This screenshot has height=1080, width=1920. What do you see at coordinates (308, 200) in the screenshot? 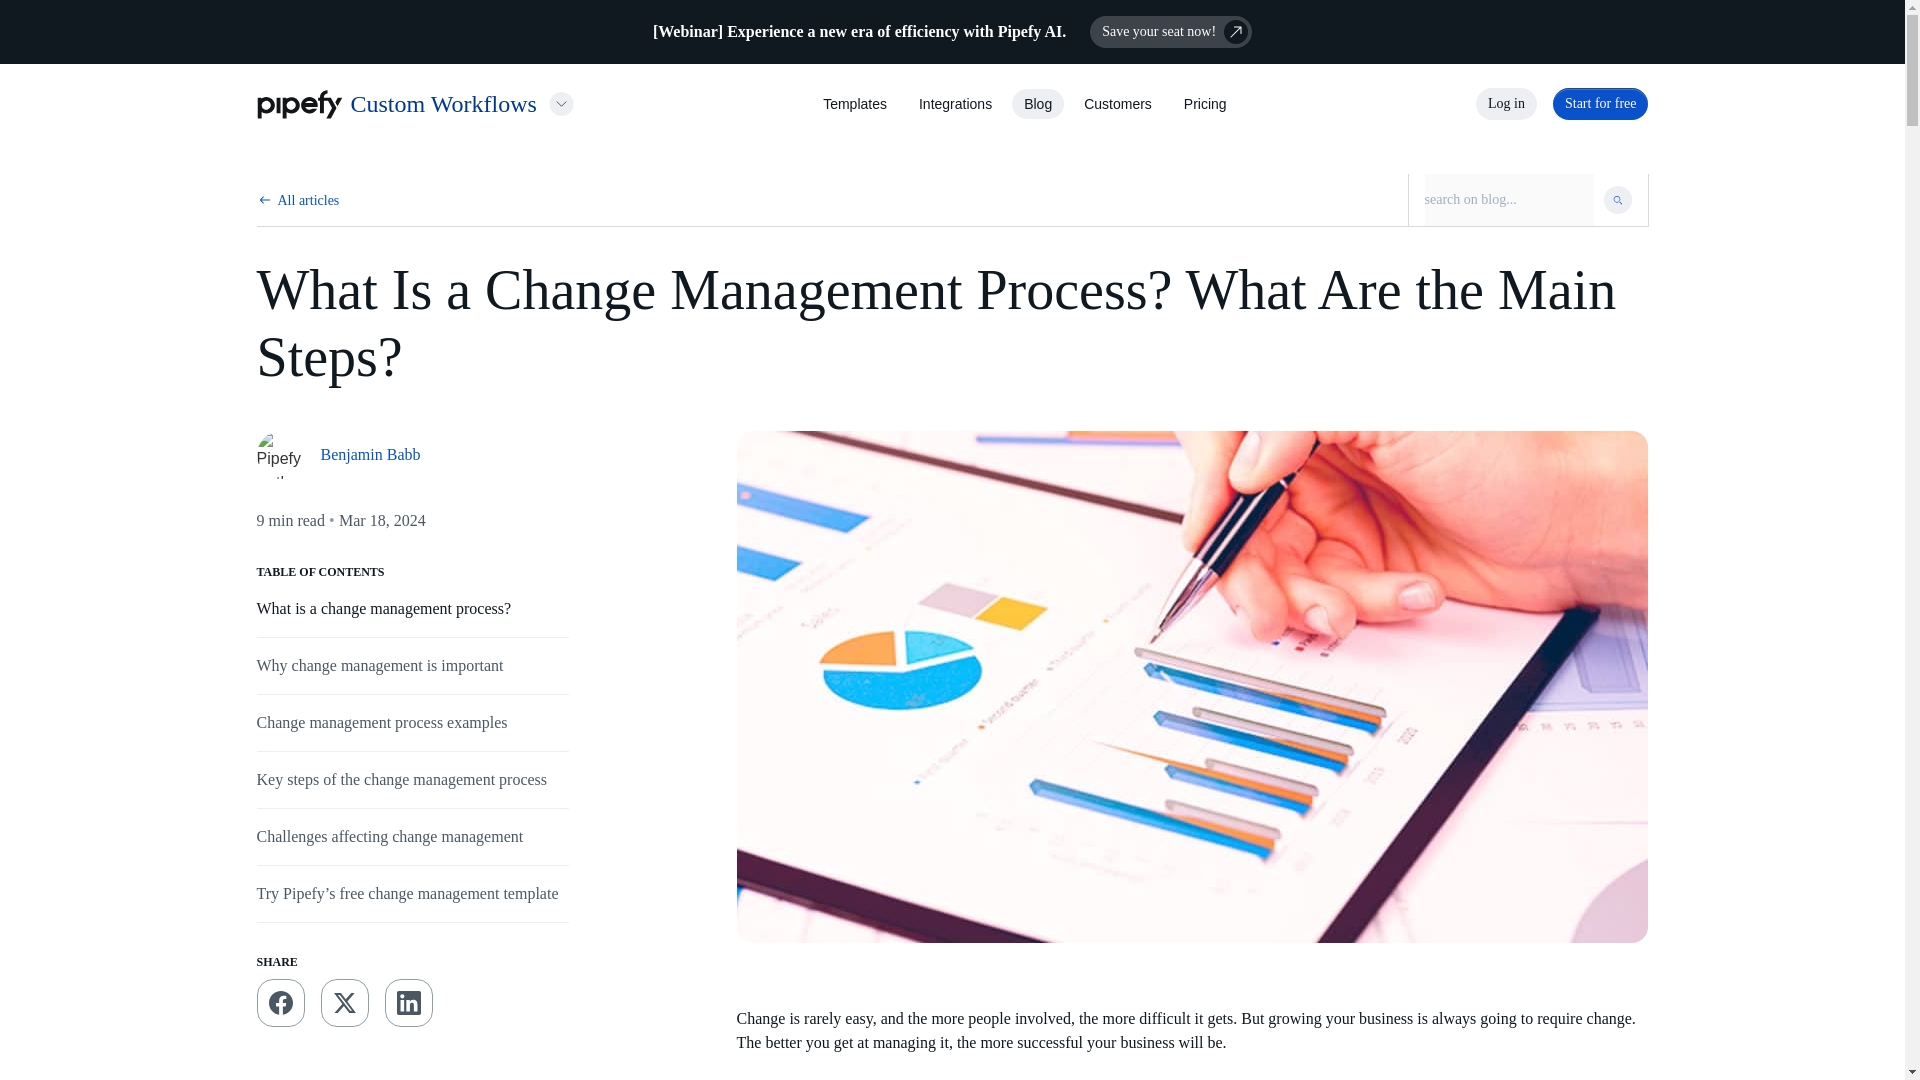
I see `All articles` at bounding box center [308, 200].